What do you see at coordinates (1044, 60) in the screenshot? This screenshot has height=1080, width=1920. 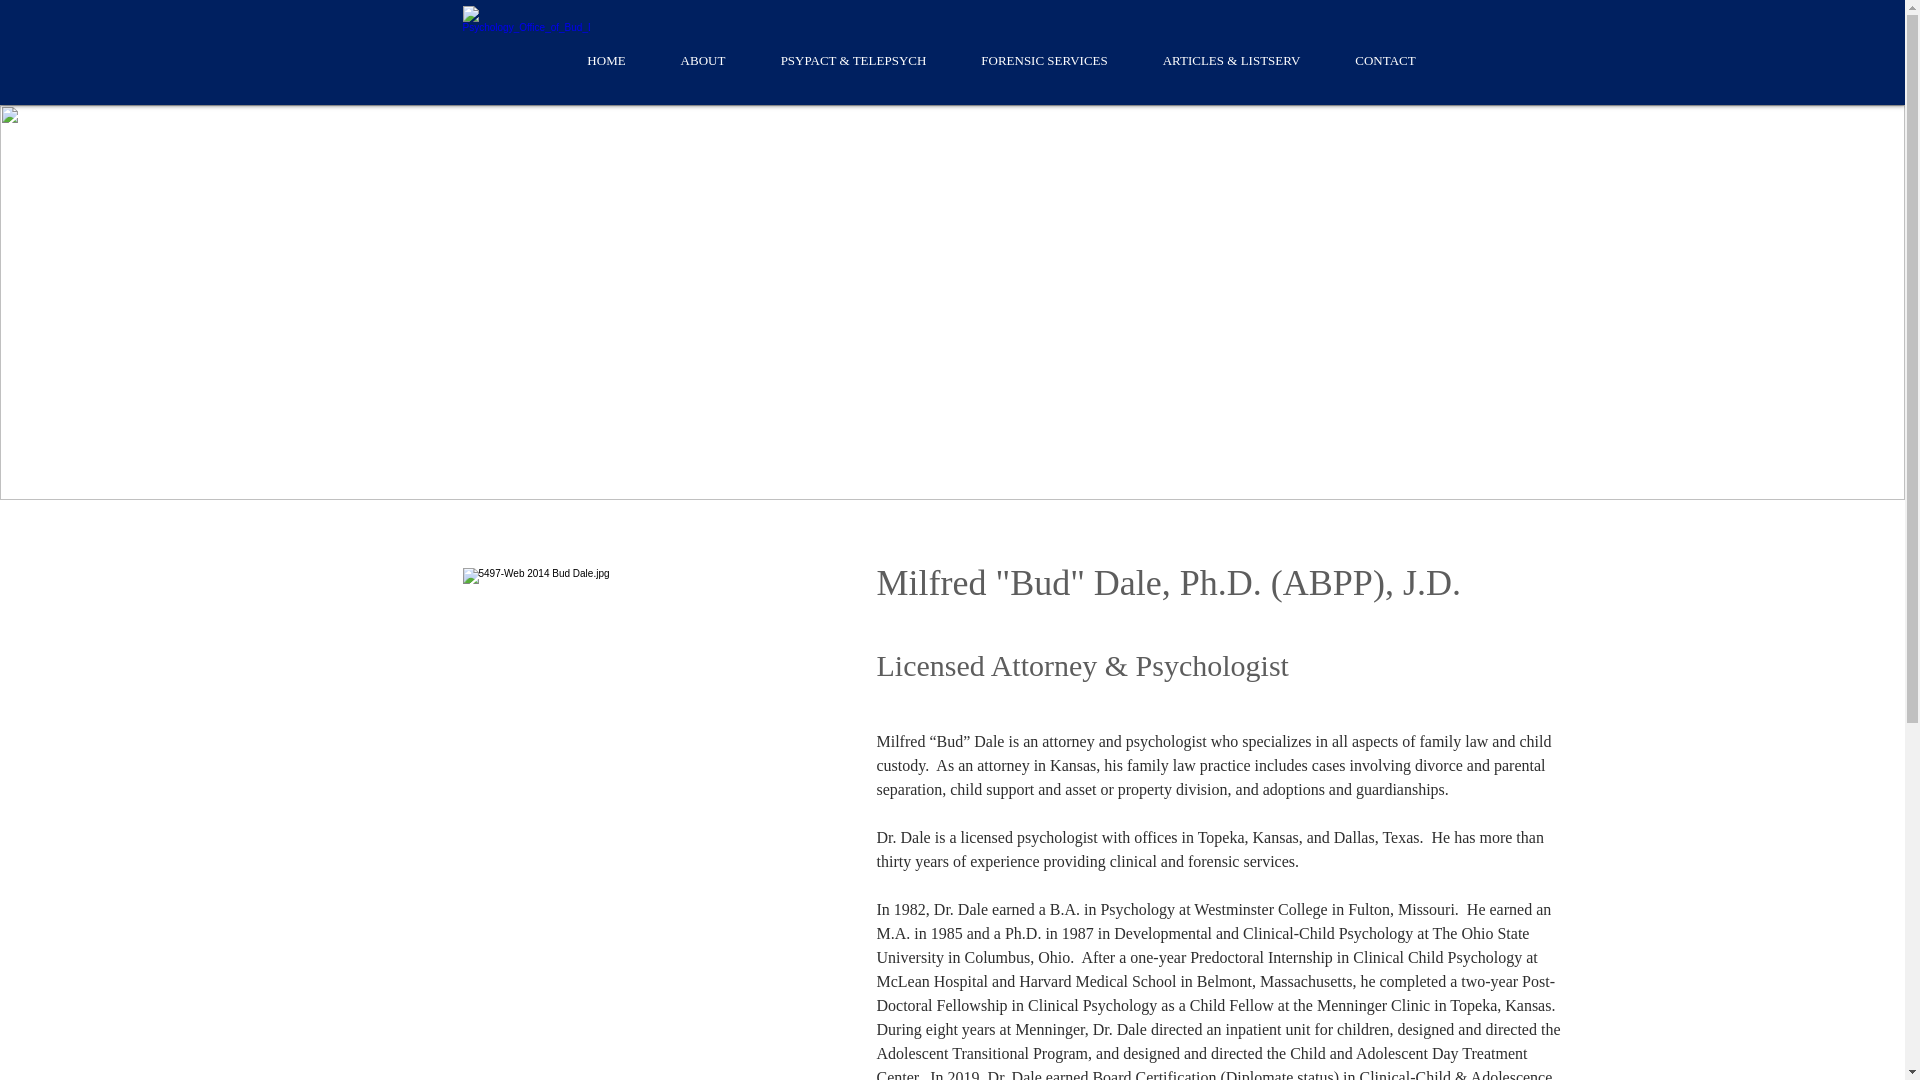 I see `FORENSIC SERVICES` at bounding box center [1044, 60].